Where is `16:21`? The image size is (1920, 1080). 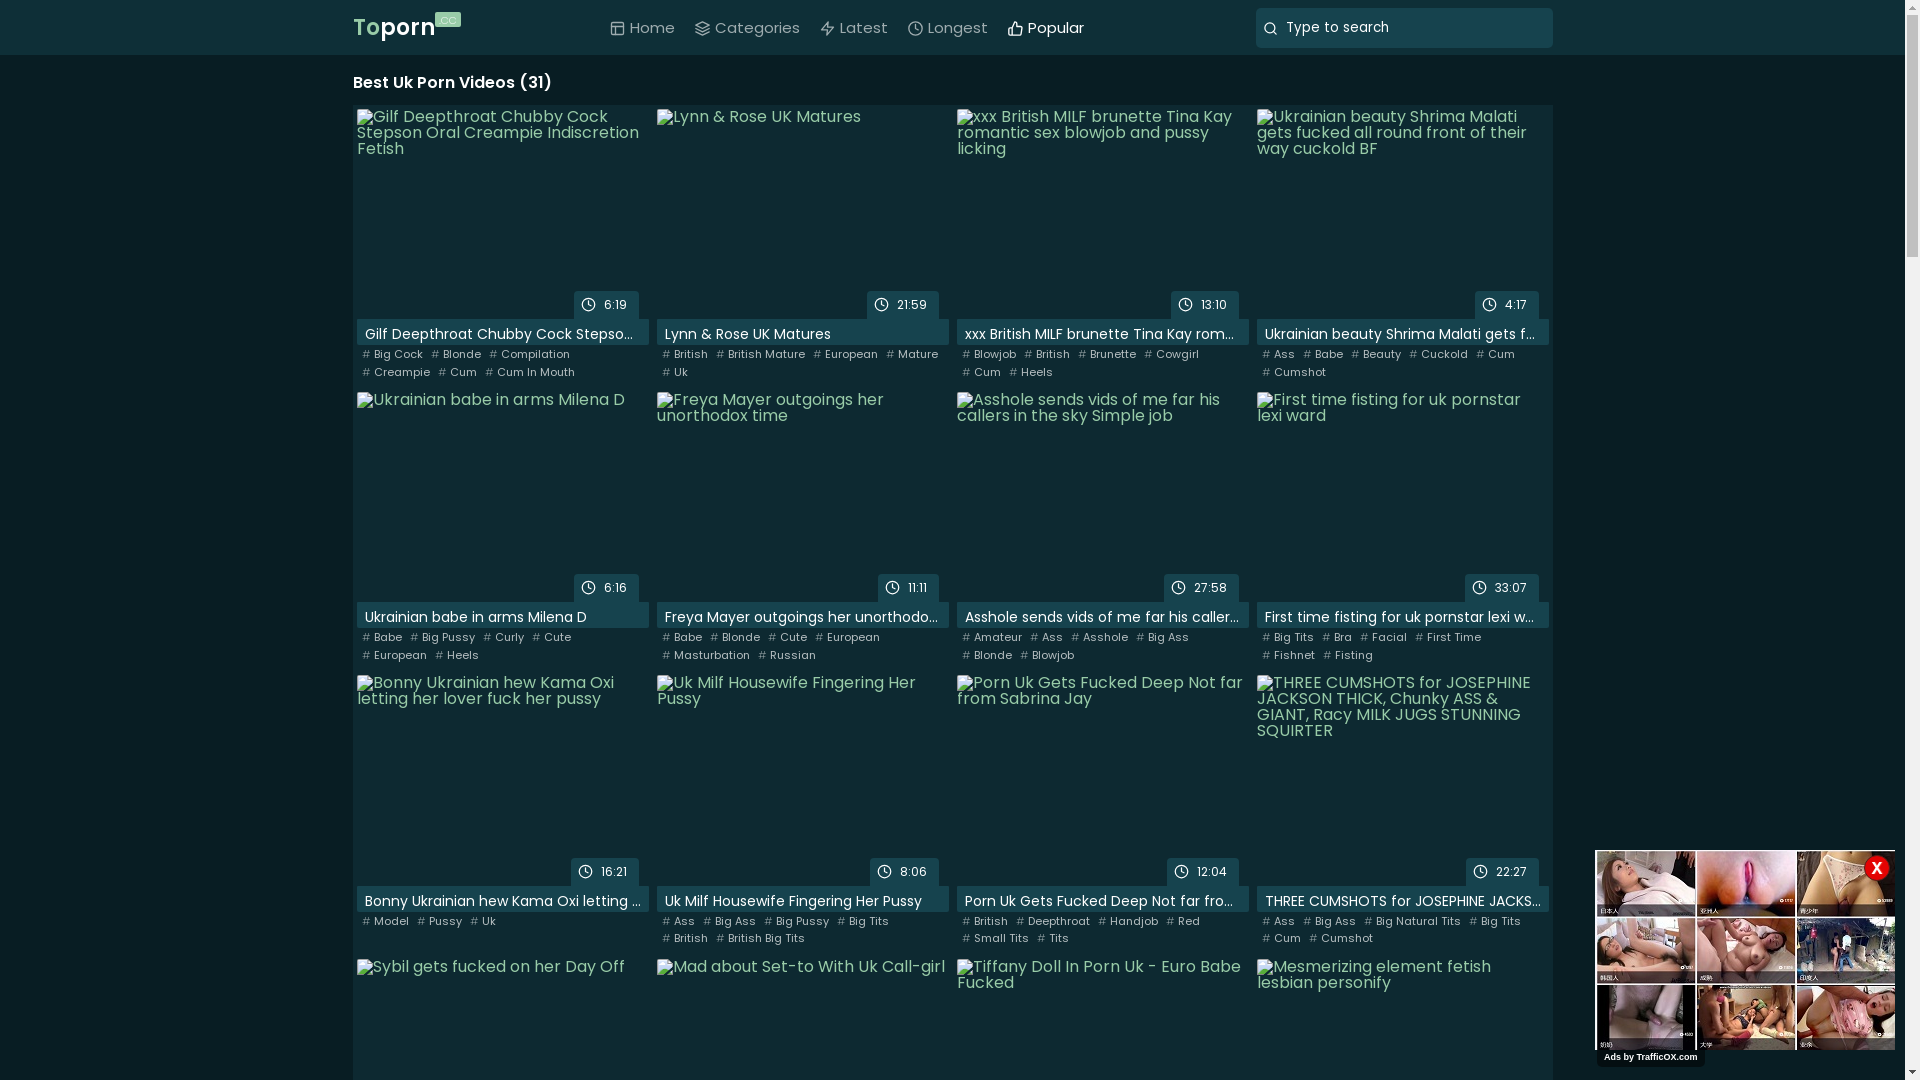
16:21 is located at coordinates (502, 780).